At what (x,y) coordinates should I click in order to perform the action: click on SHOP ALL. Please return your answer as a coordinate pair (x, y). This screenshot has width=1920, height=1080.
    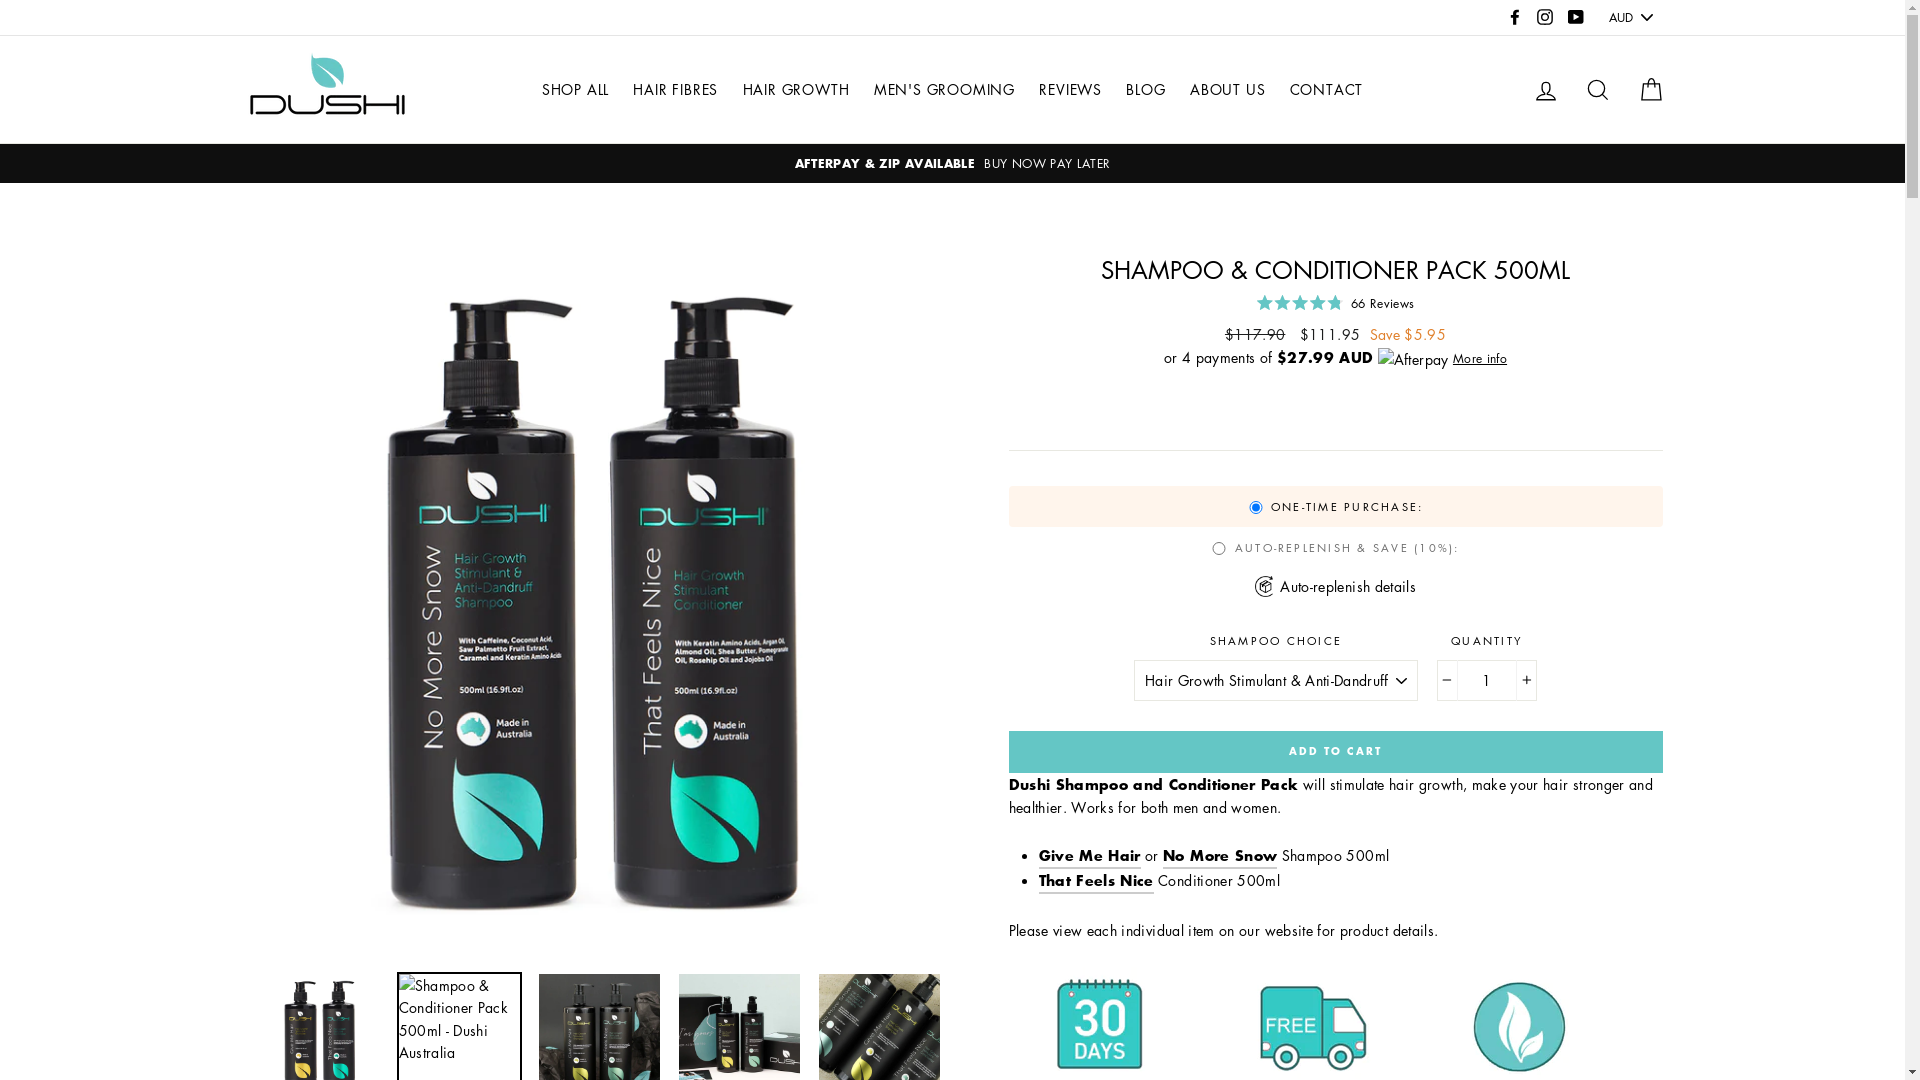
    Looking at the image, I should click on (576, 90).